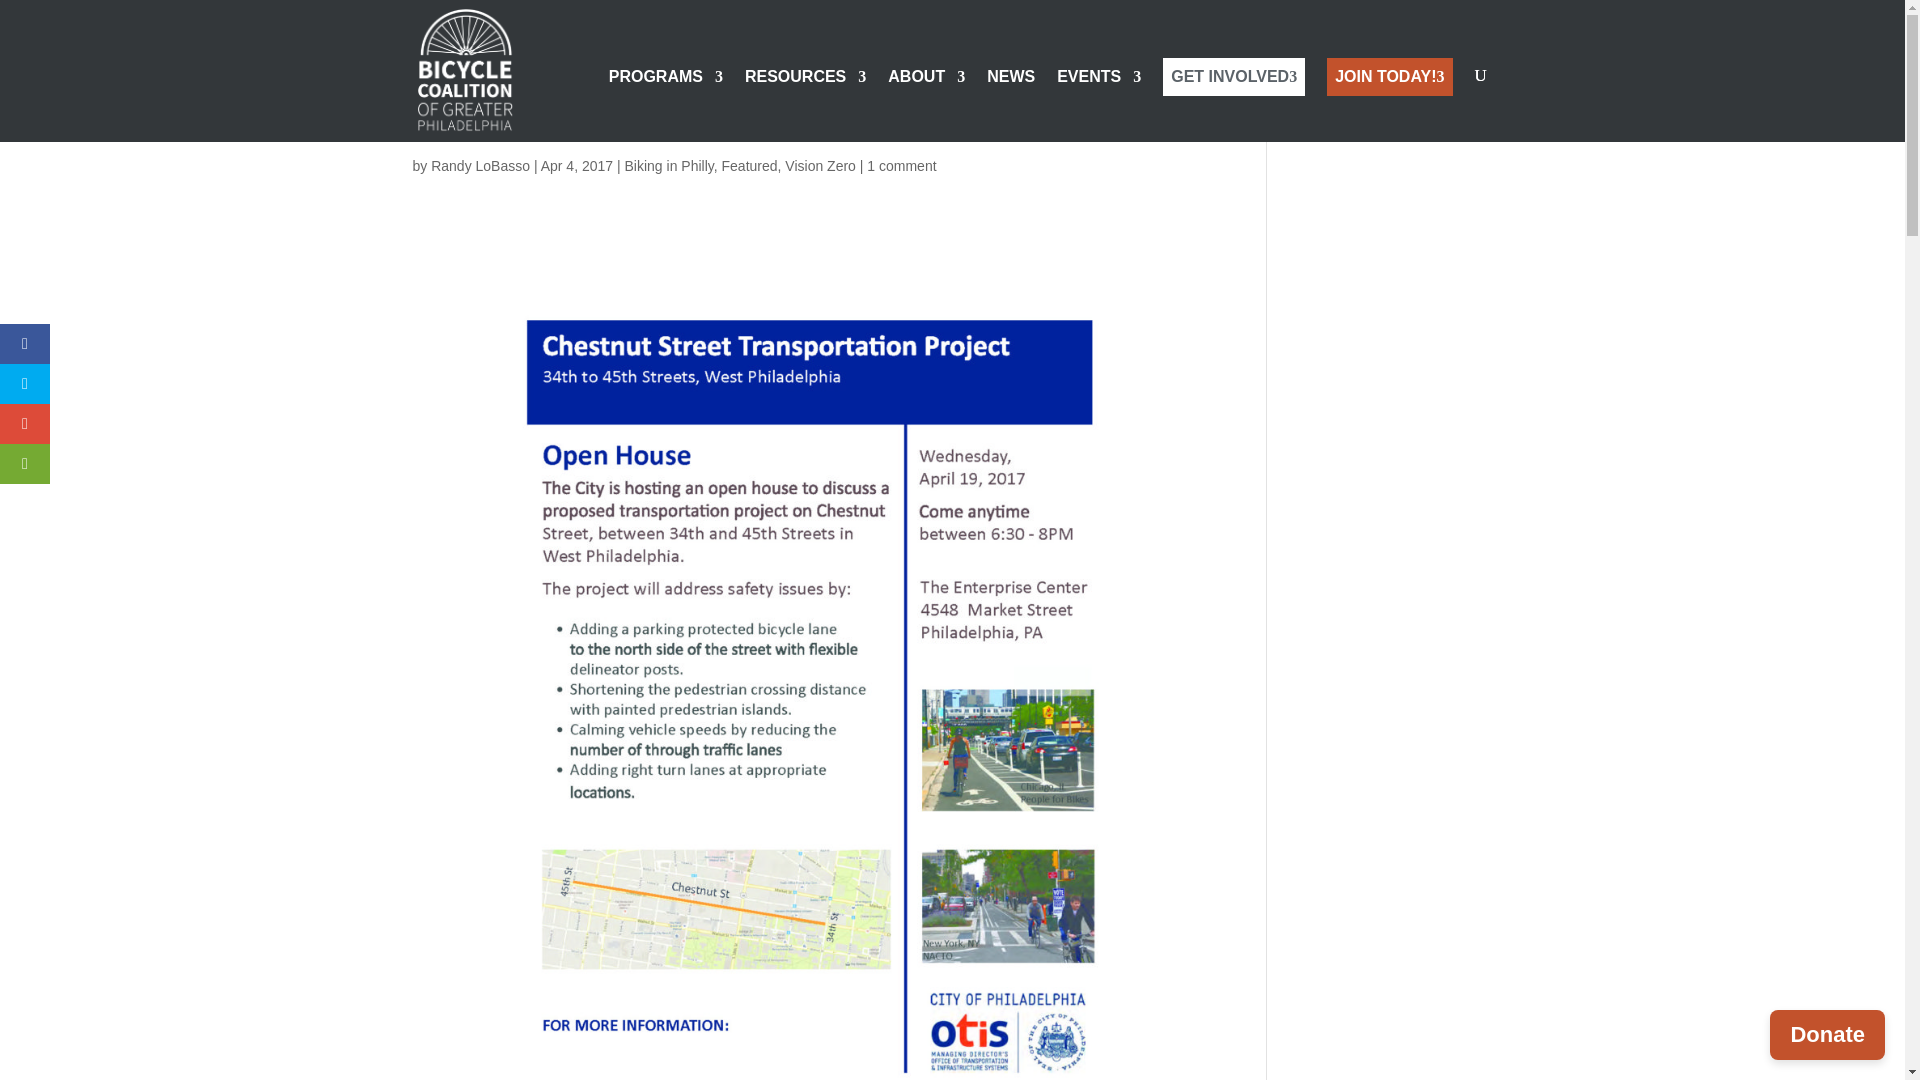  Describe the element at coordinates (804, 106) in the screenshot. I see `RESOURCES` at that location.